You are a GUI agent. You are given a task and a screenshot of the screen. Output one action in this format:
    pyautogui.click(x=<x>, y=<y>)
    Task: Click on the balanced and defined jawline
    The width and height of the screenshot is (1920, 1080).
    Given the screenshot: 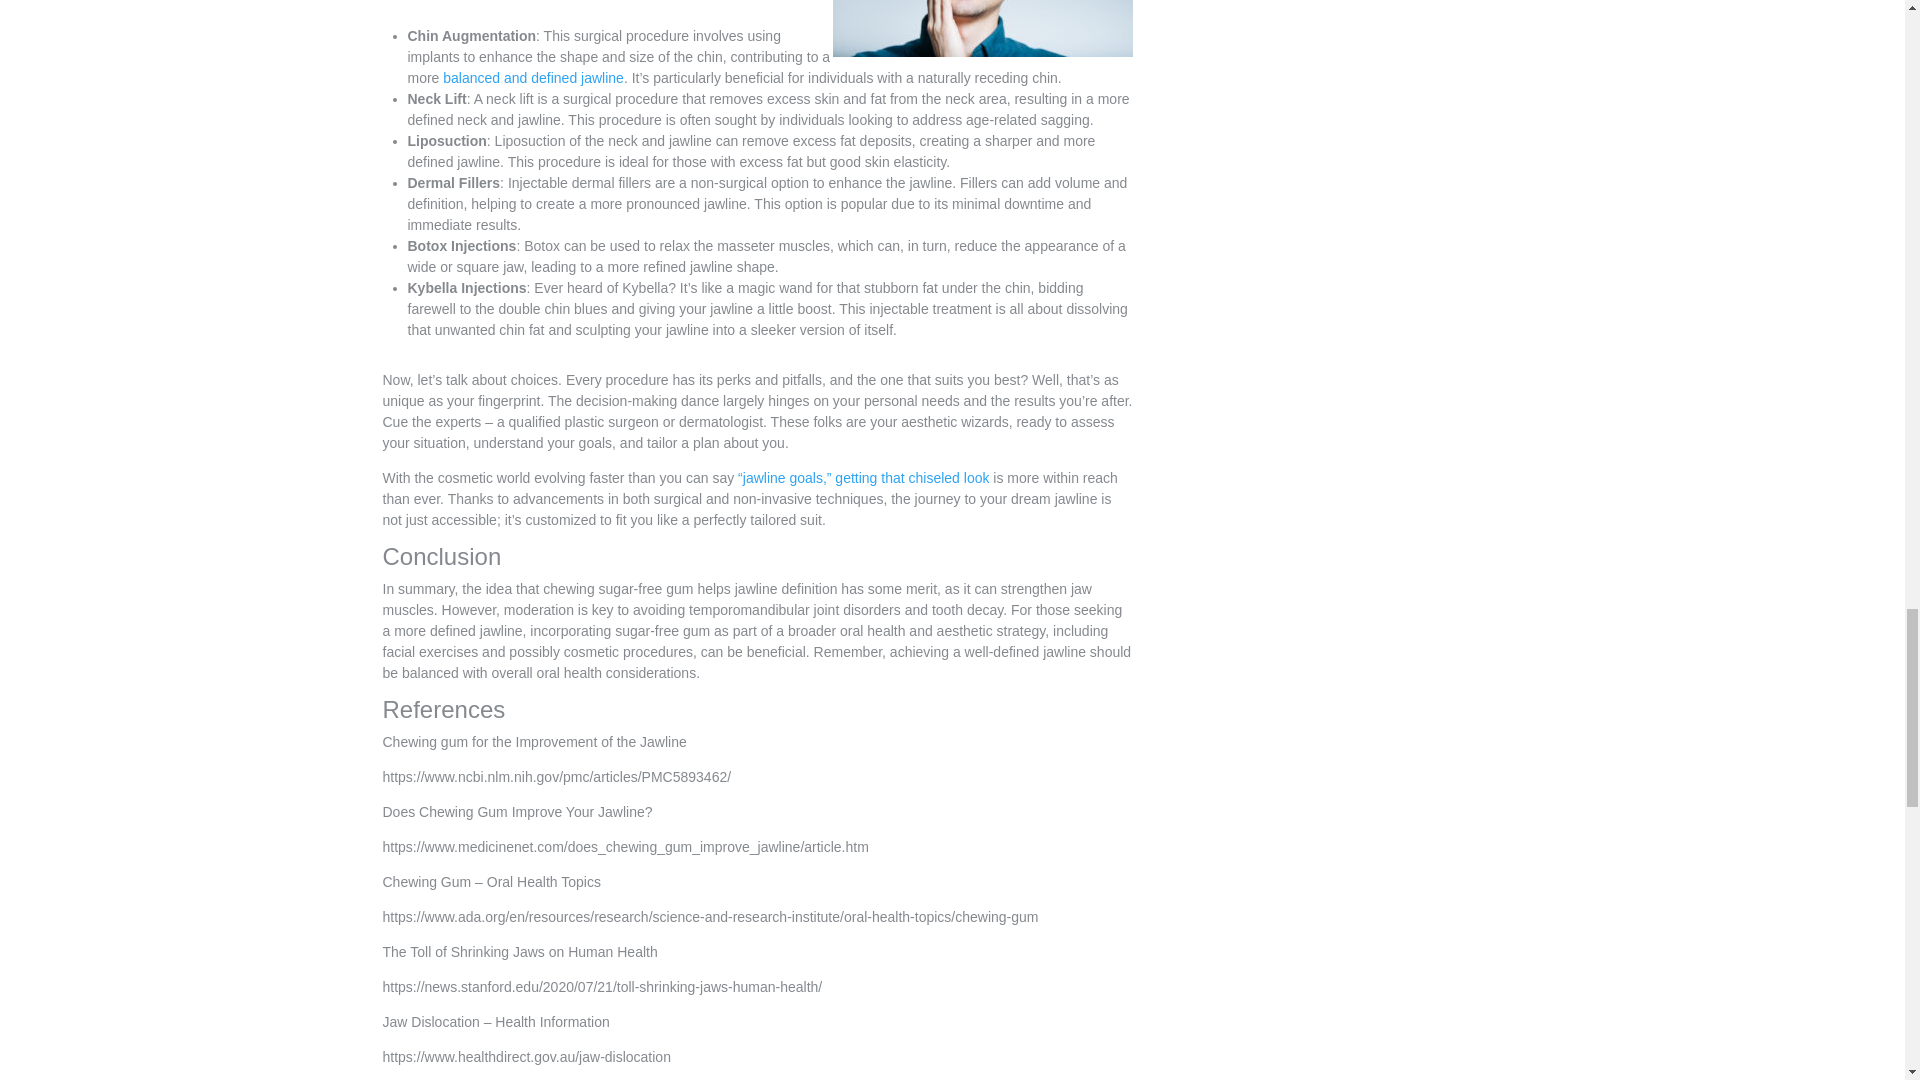 What is the action you would take?
    pyautogui.click(x=534, y=83)
    